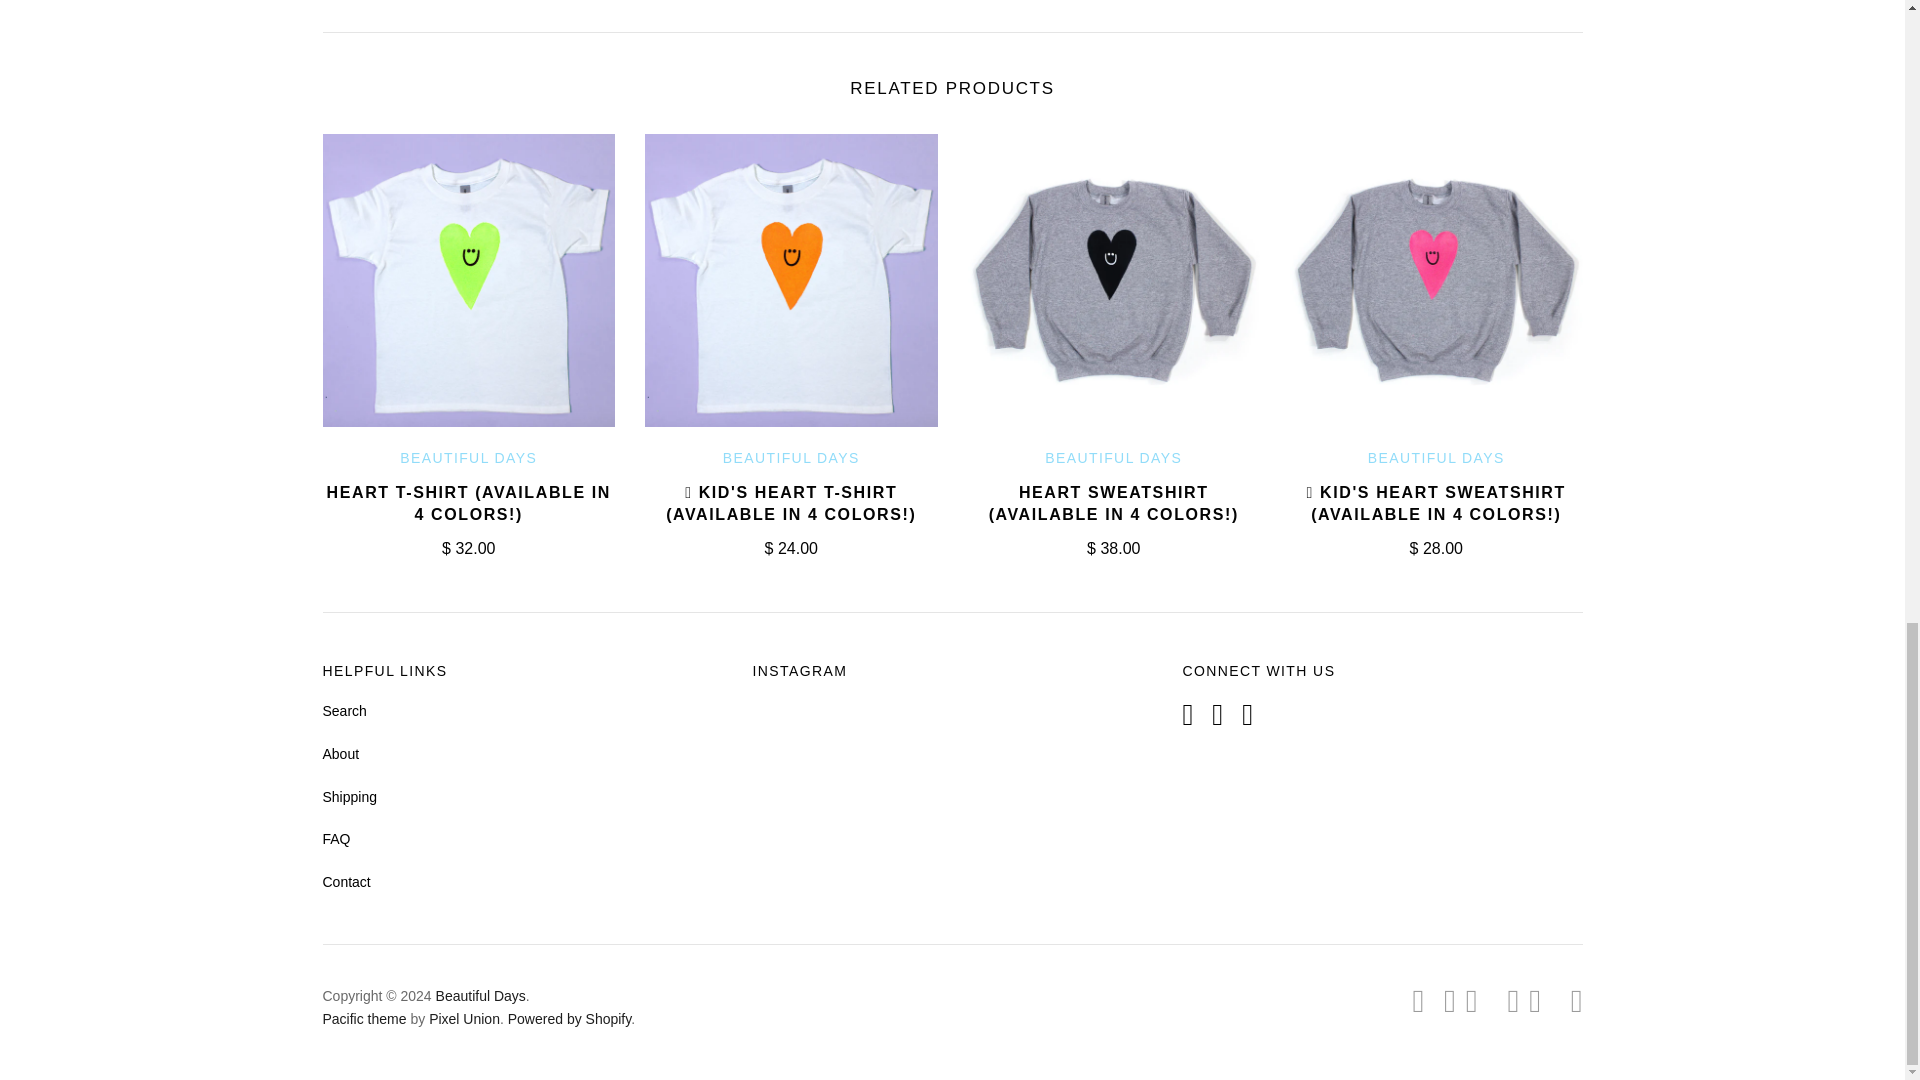 This screenshot has width=1920, height=1080. Describe the element at coordinates (468, 458) in the screenshot. I see `Beautiful Days` at that location.